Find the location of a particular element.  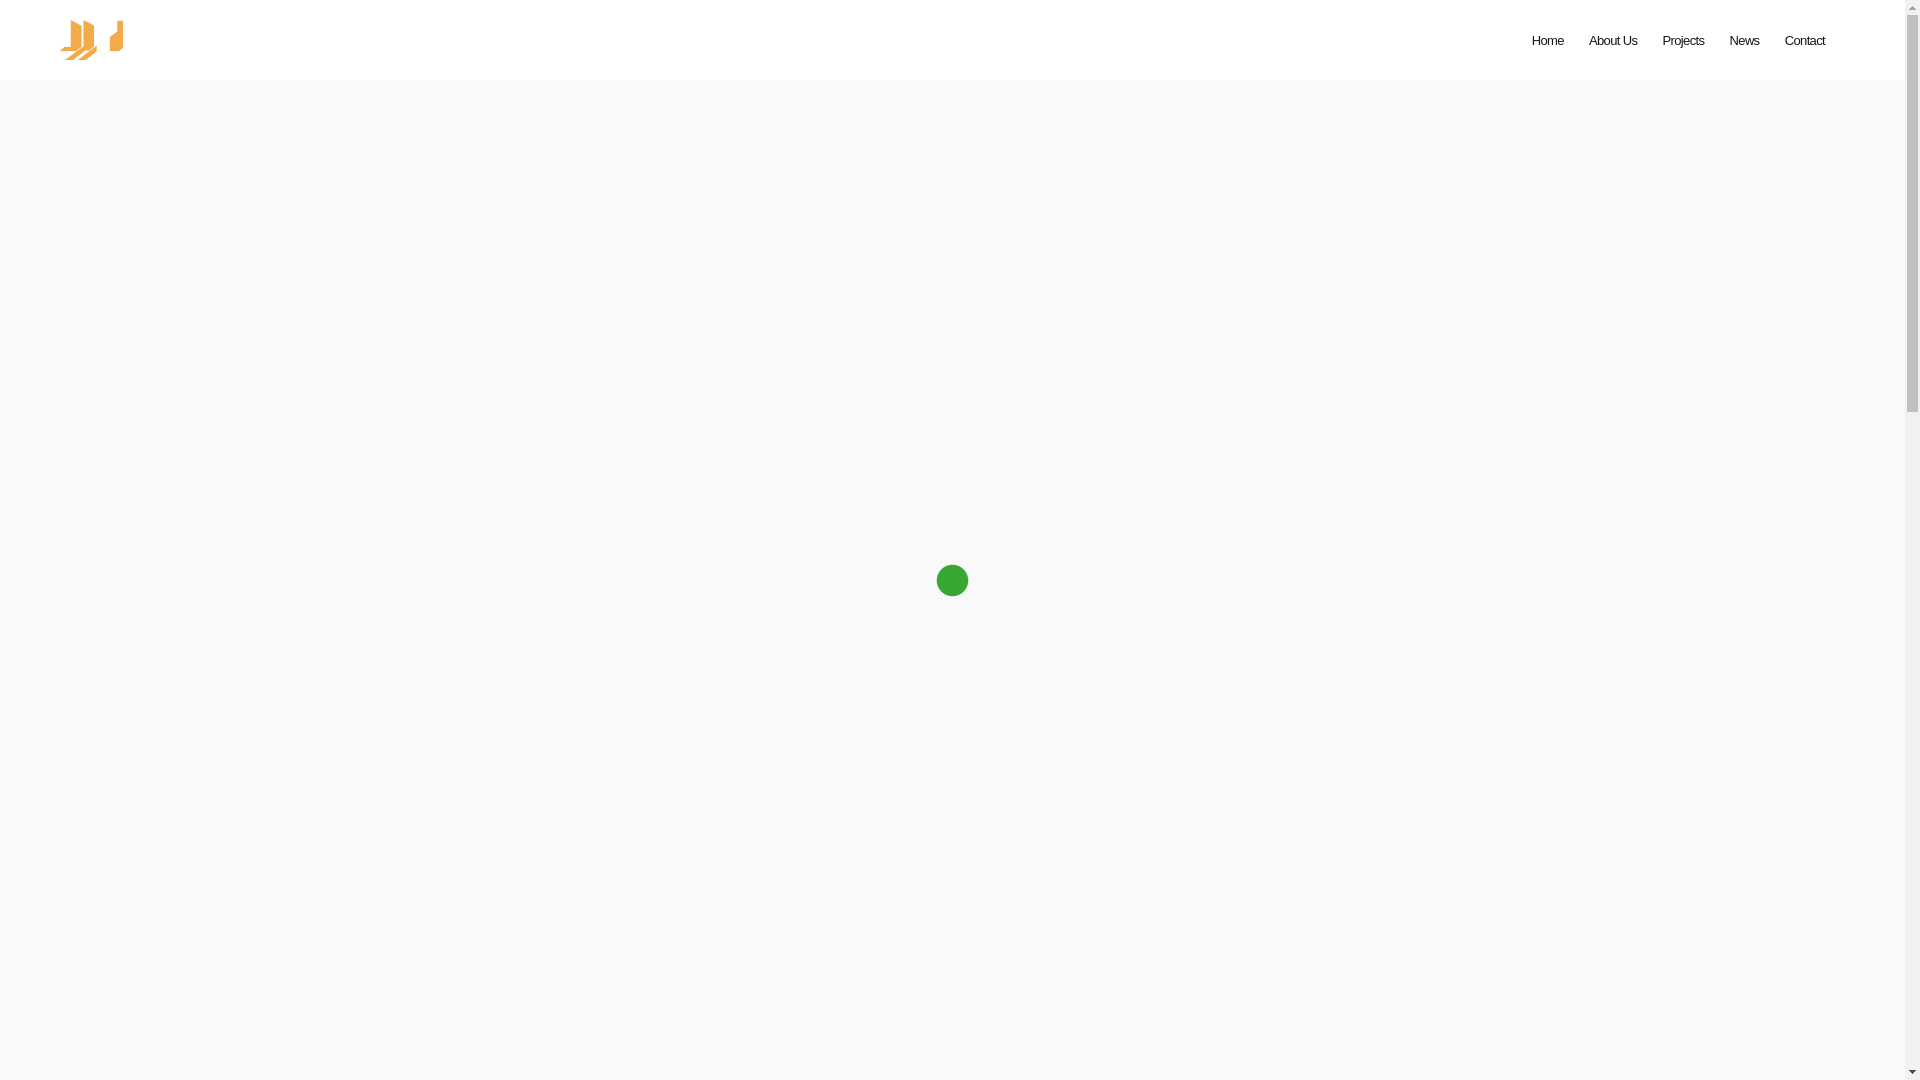

News is located at coordinates (1744, 40).